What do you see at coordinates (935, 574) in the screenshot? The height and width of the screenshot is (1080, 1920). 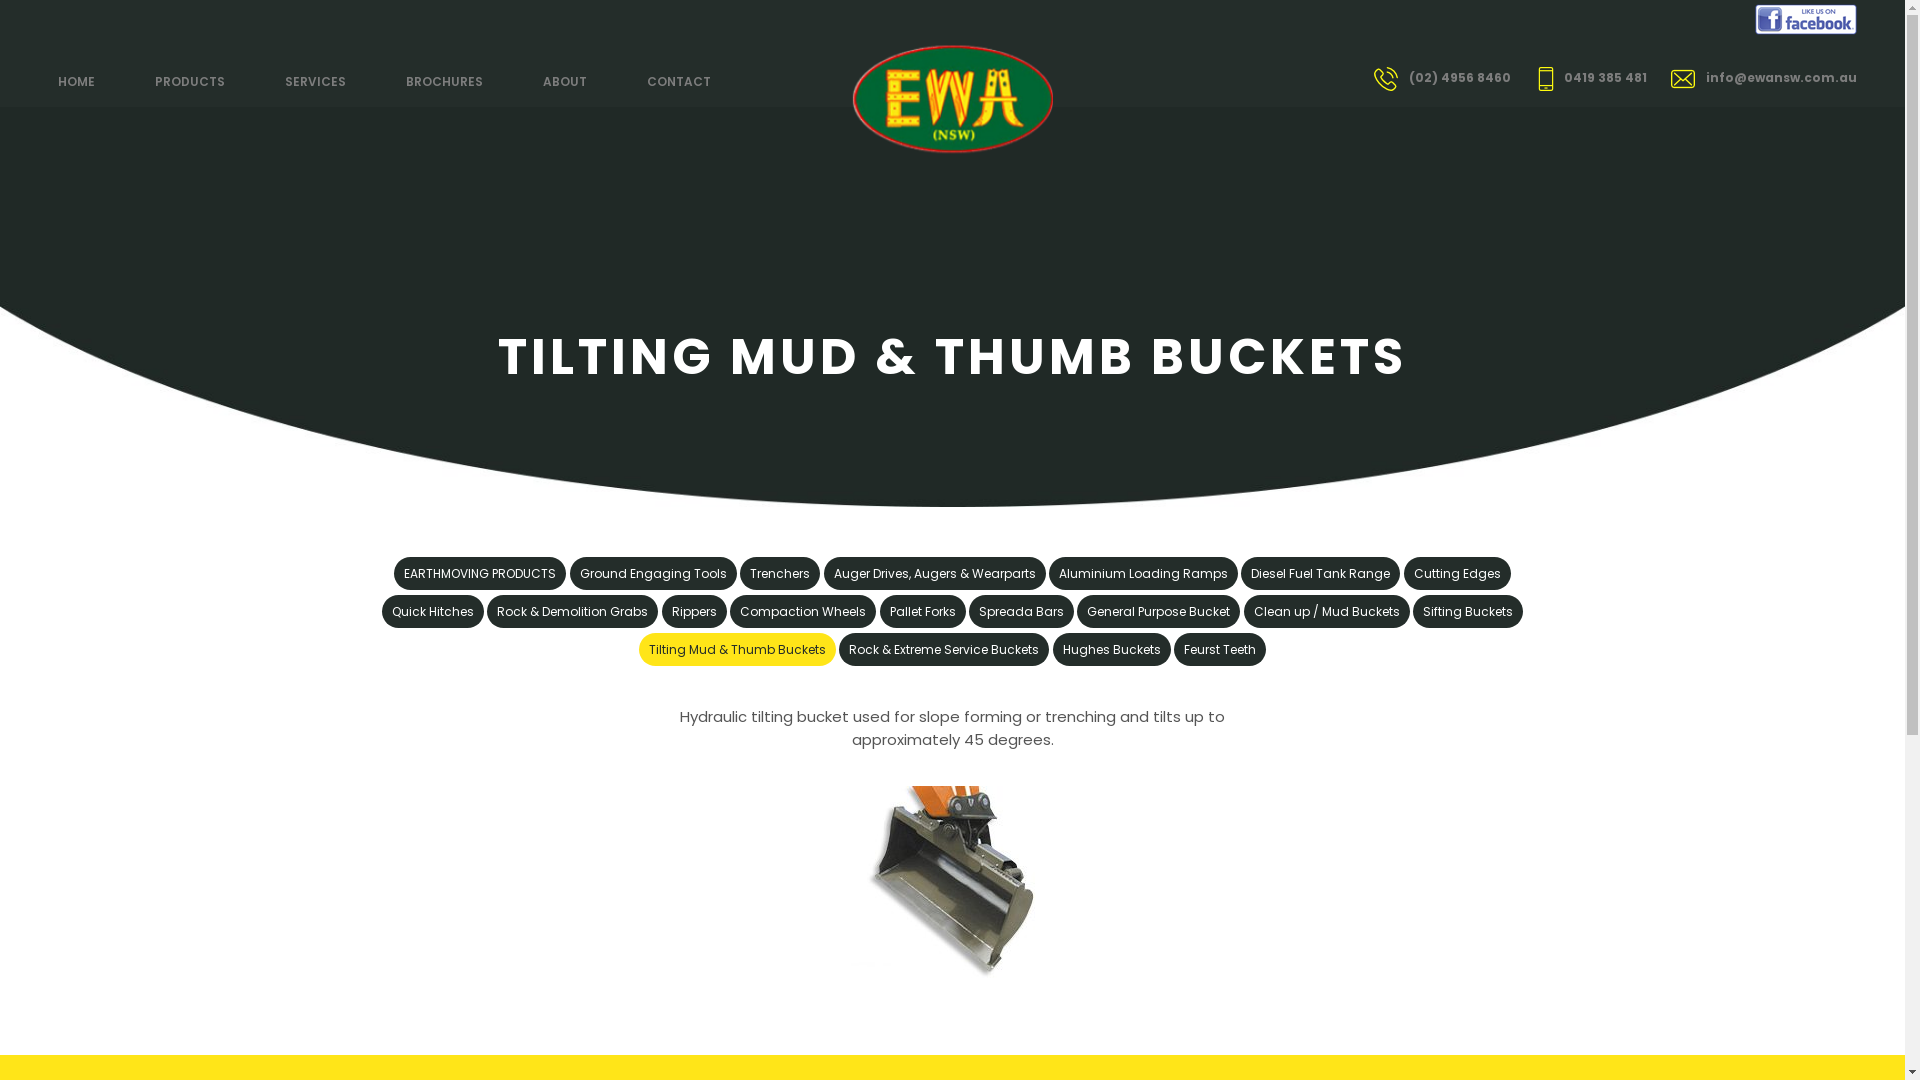 I see `Auger Drives, Augers & Wearparts` at bounding box center [935, 574].